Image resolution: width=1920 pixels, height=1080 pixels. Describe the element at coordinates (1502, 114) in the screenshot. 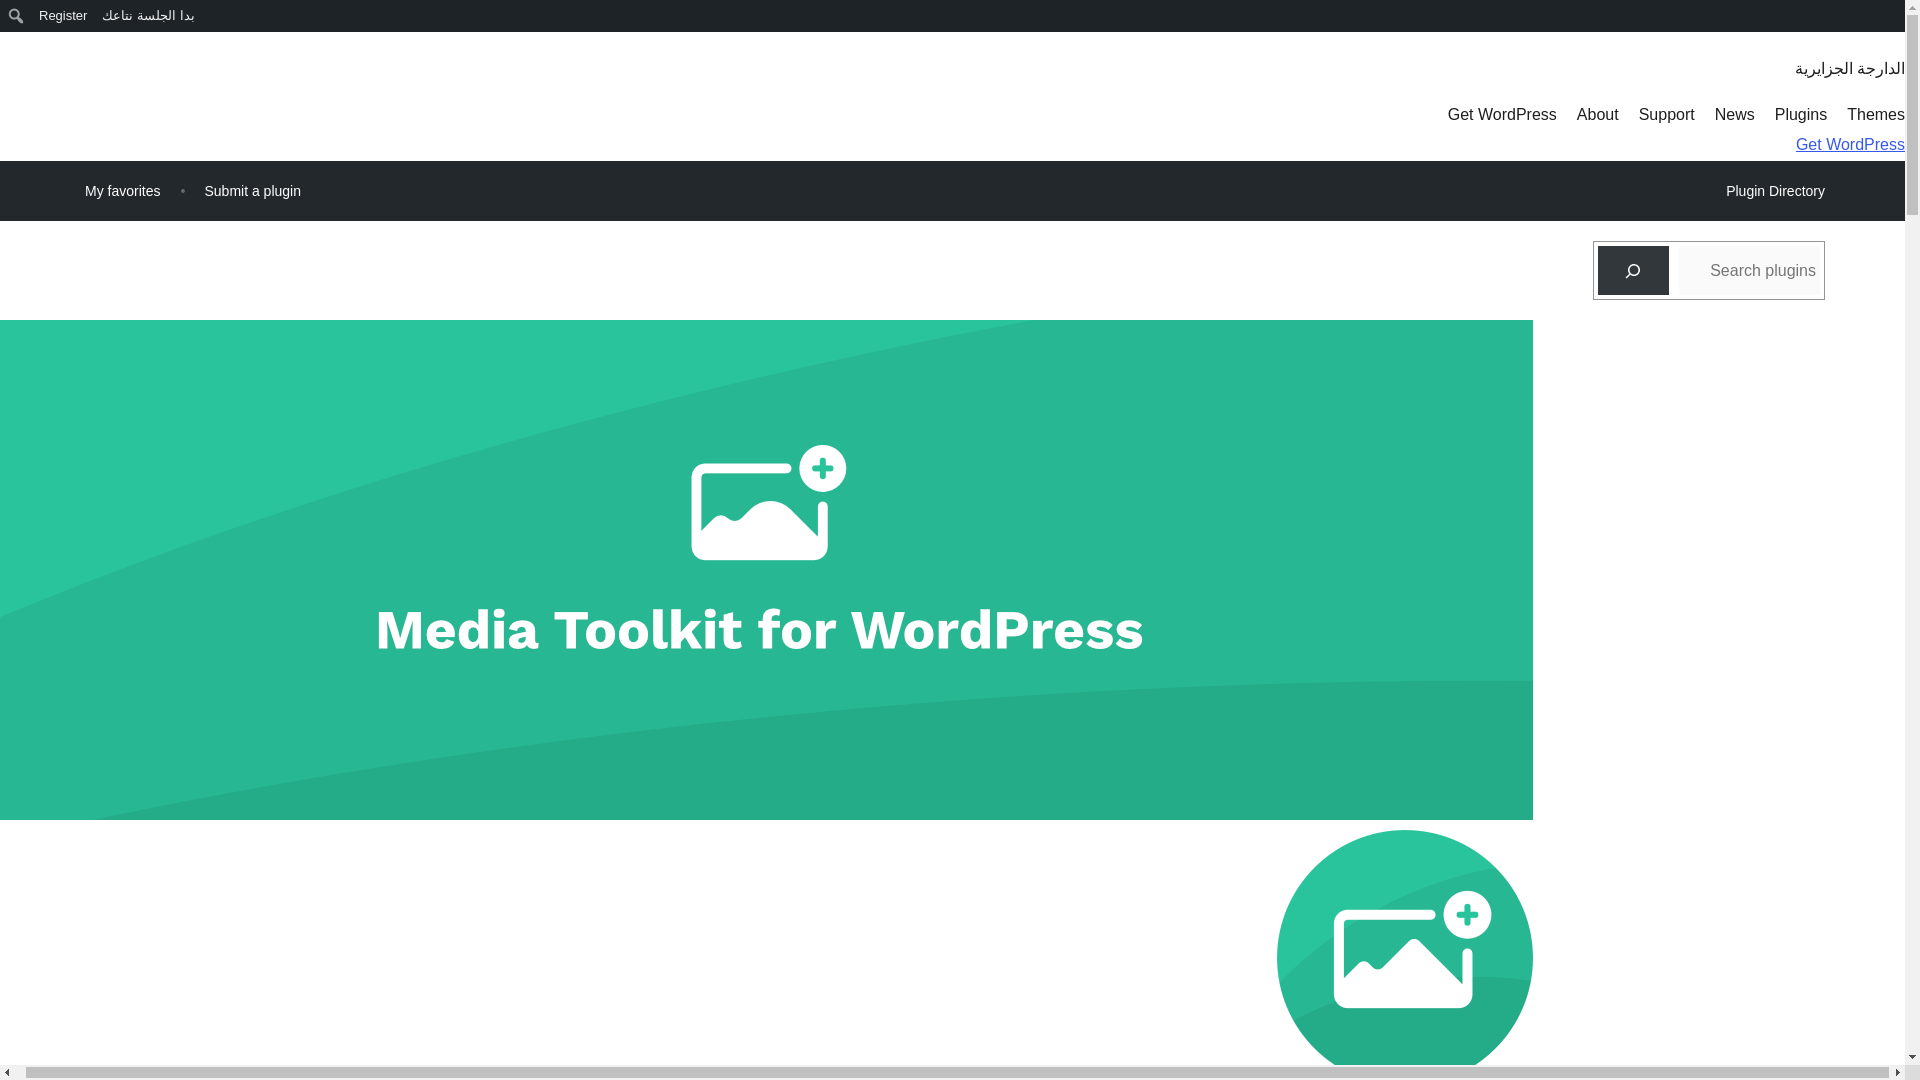

I see `Get WordPress` at that location.